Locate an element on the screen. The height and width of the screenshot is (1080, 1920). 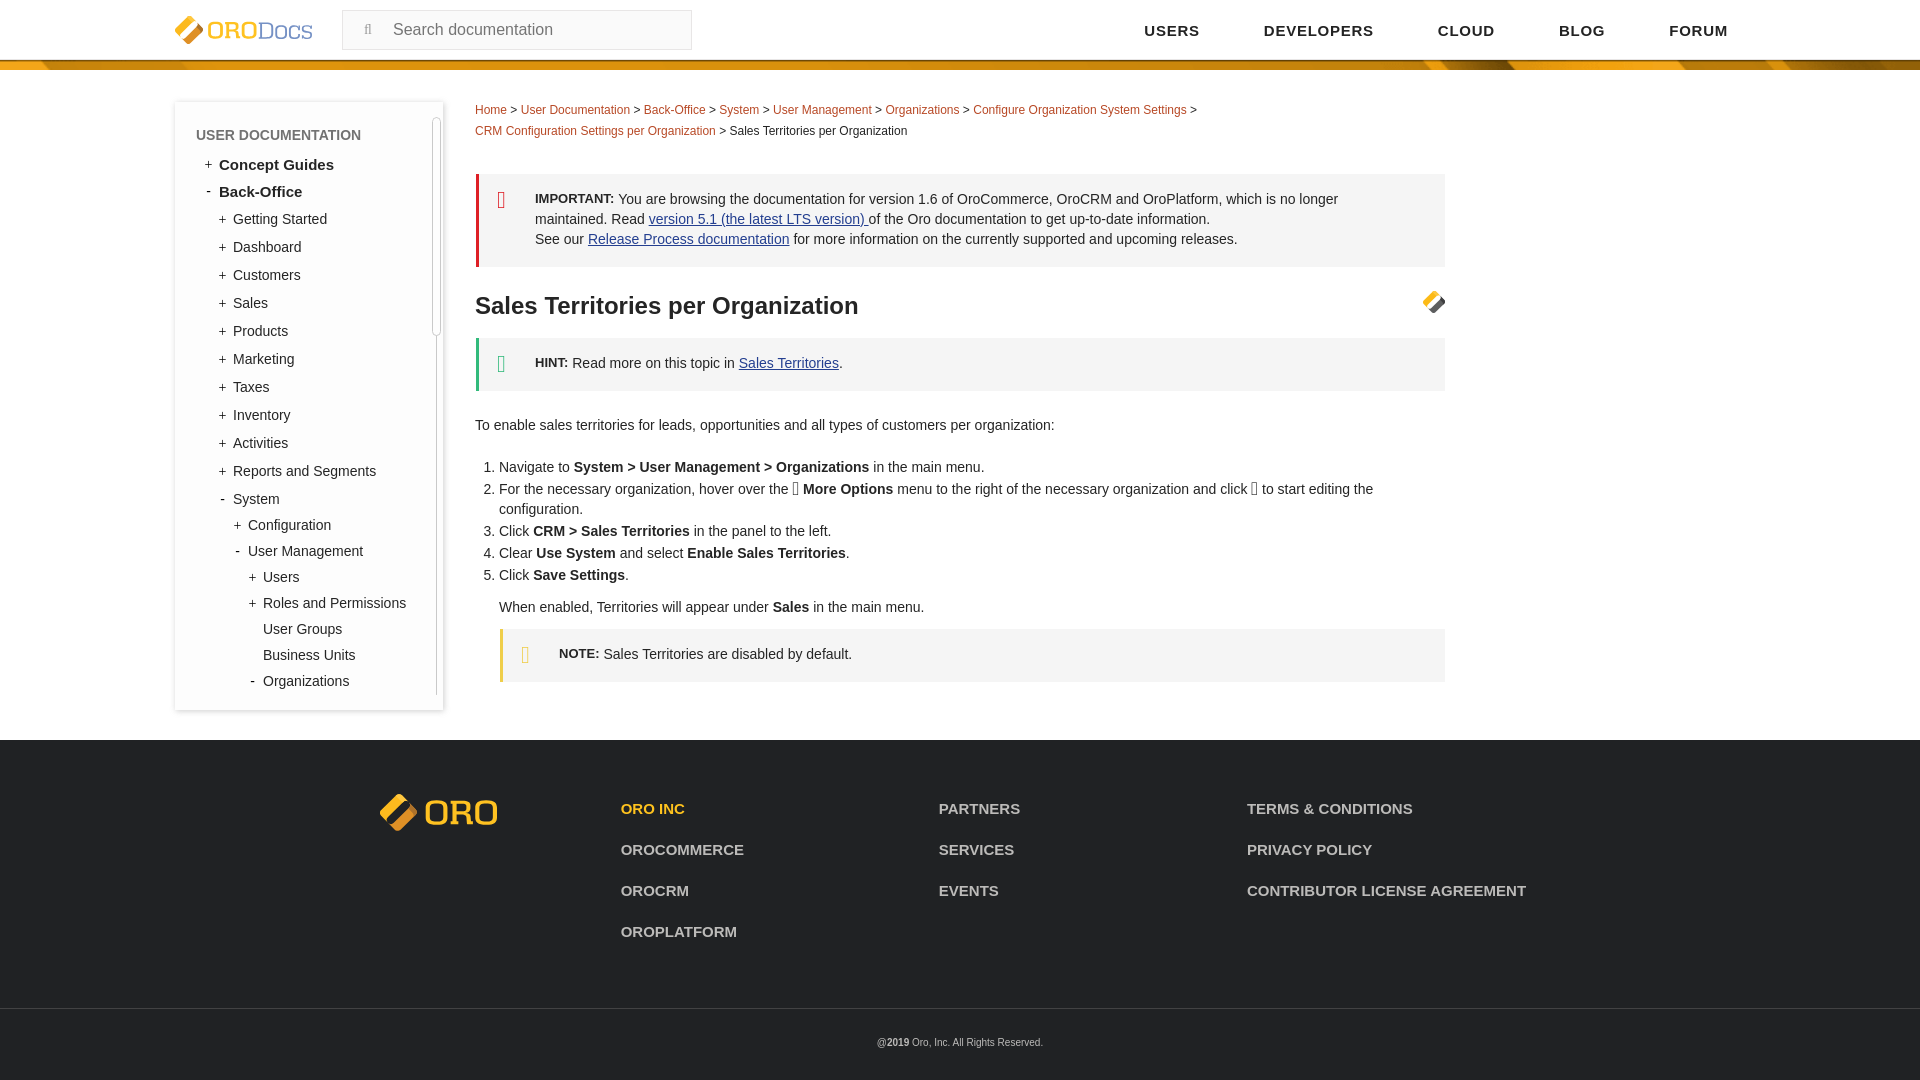
FORUM is located at coordinates (1698, 30).